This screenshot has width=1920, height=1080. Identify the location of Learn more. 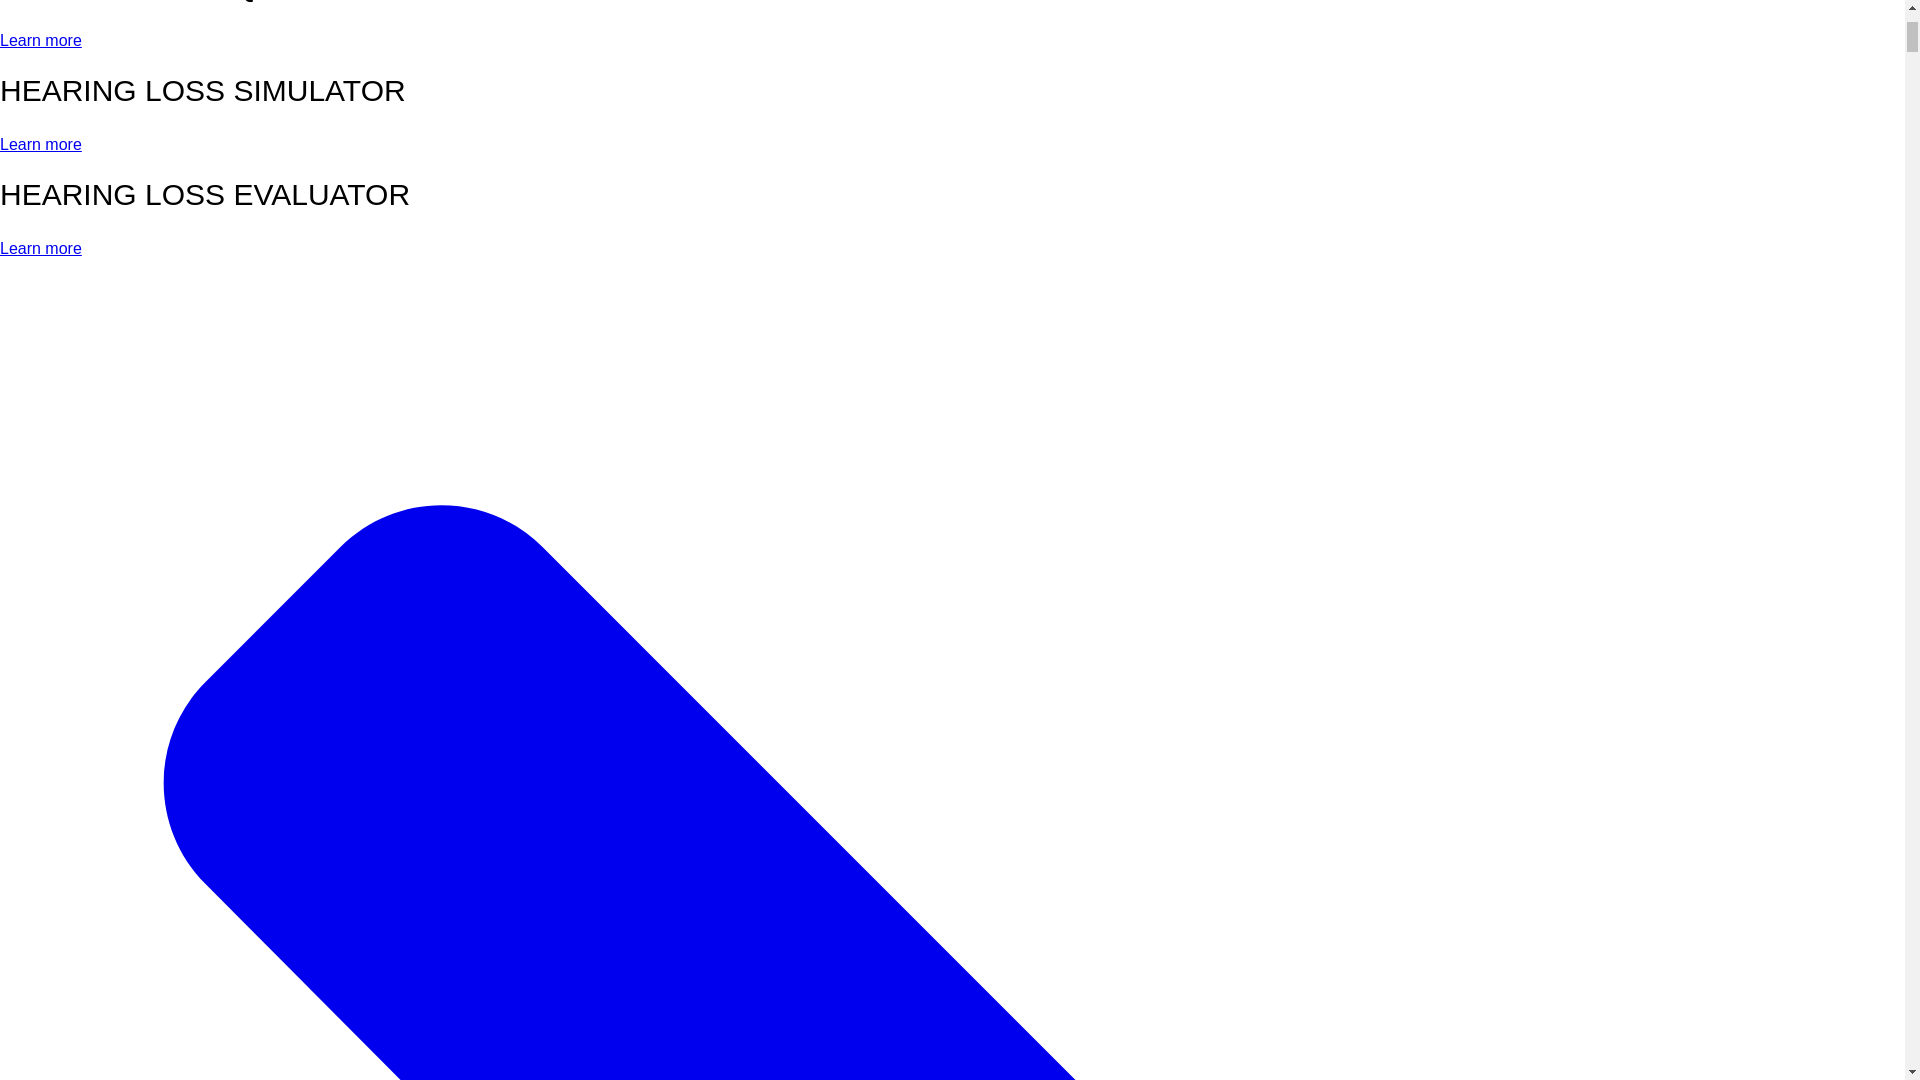
(41, 40).